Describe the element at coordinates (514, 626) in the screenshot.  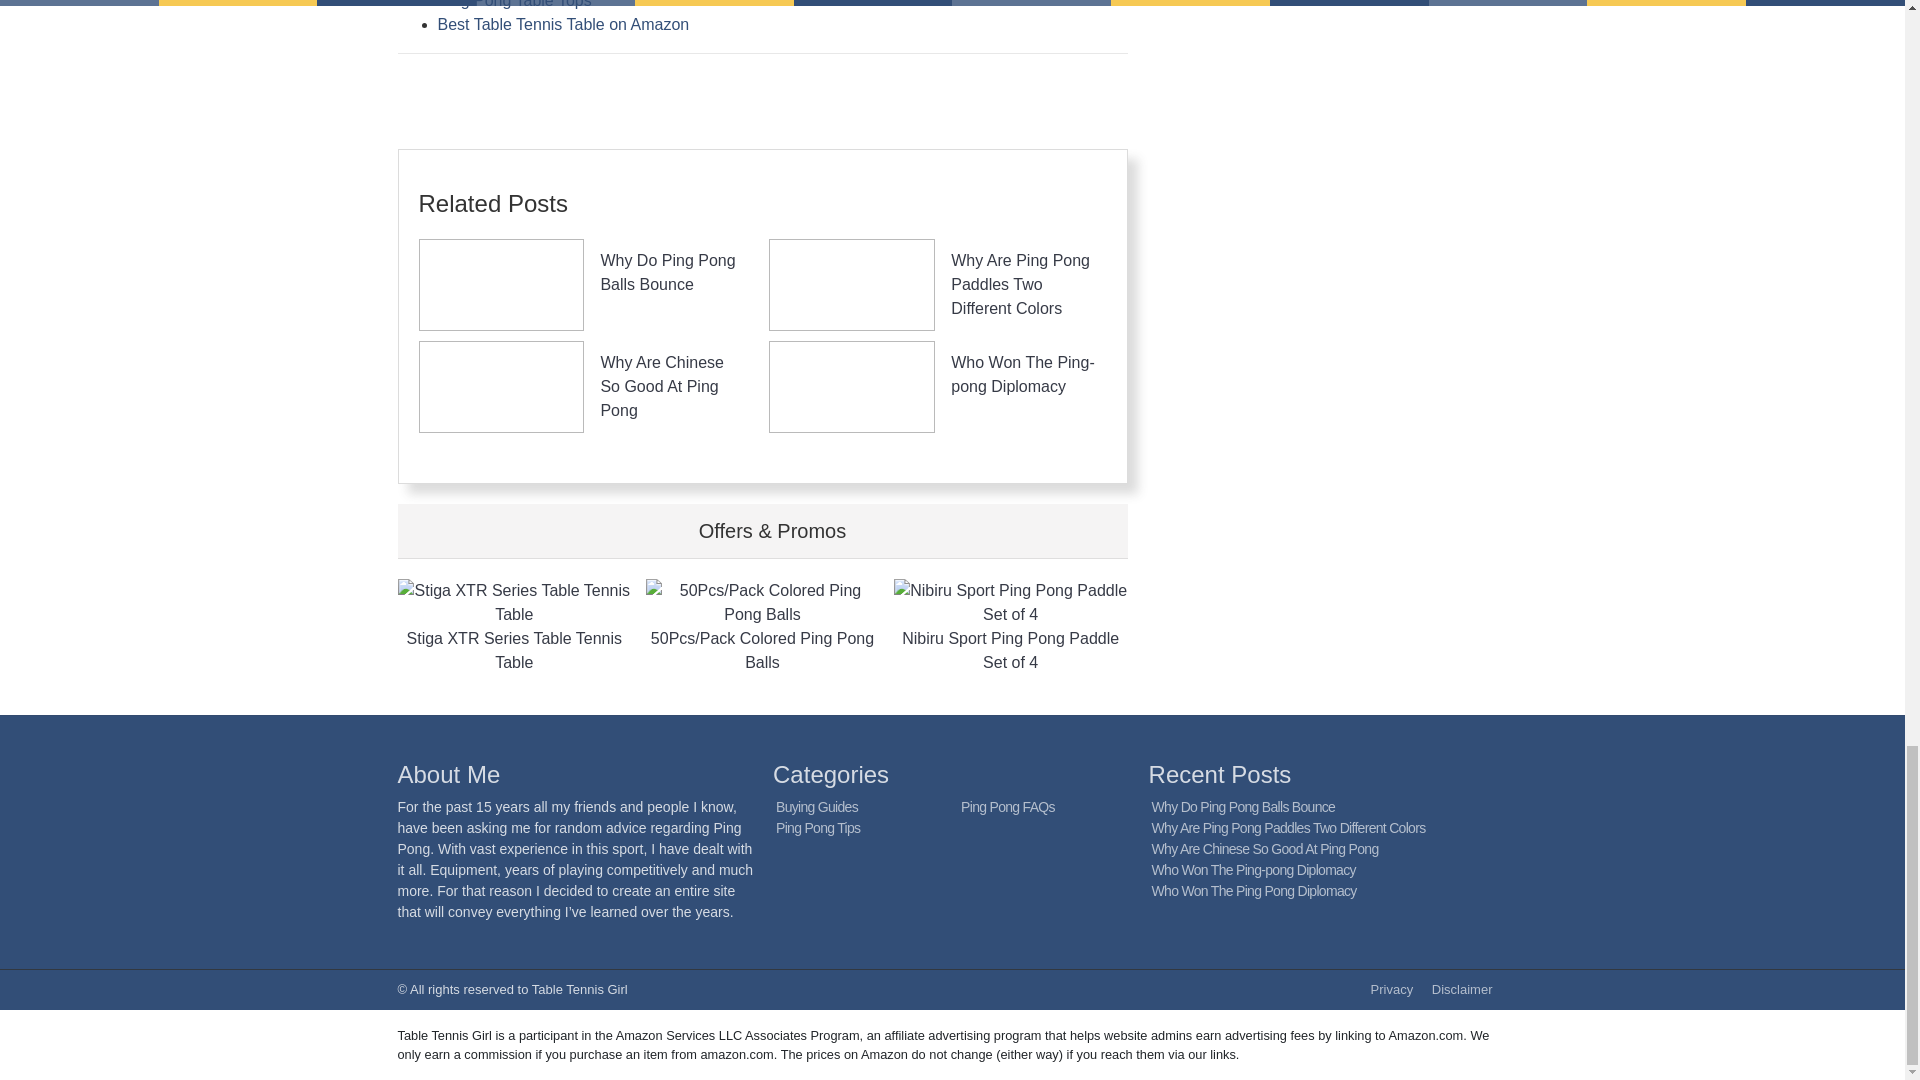
I see `Stiga XTR Series Table Tennis Table` at that location.